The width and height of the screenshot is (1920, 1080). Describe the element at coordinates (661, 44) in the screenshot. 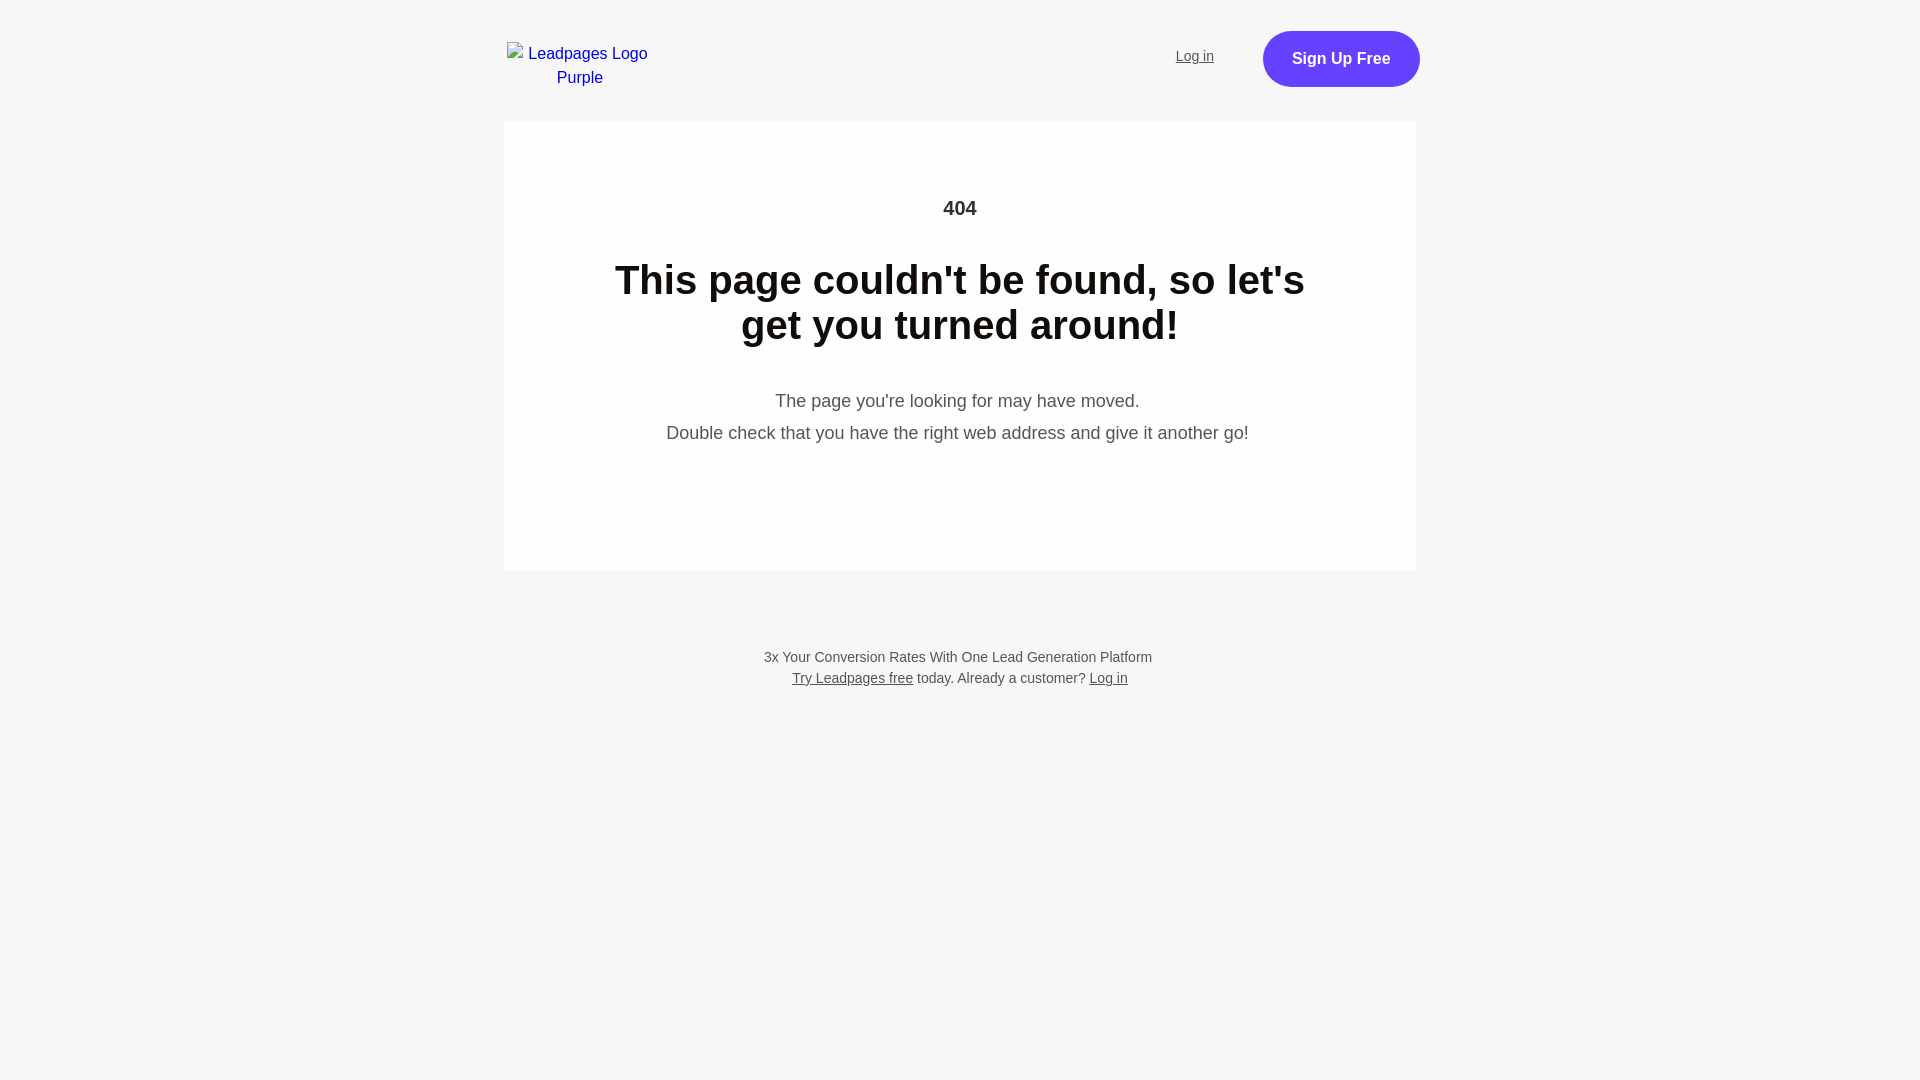

I see `HOME` at that location.